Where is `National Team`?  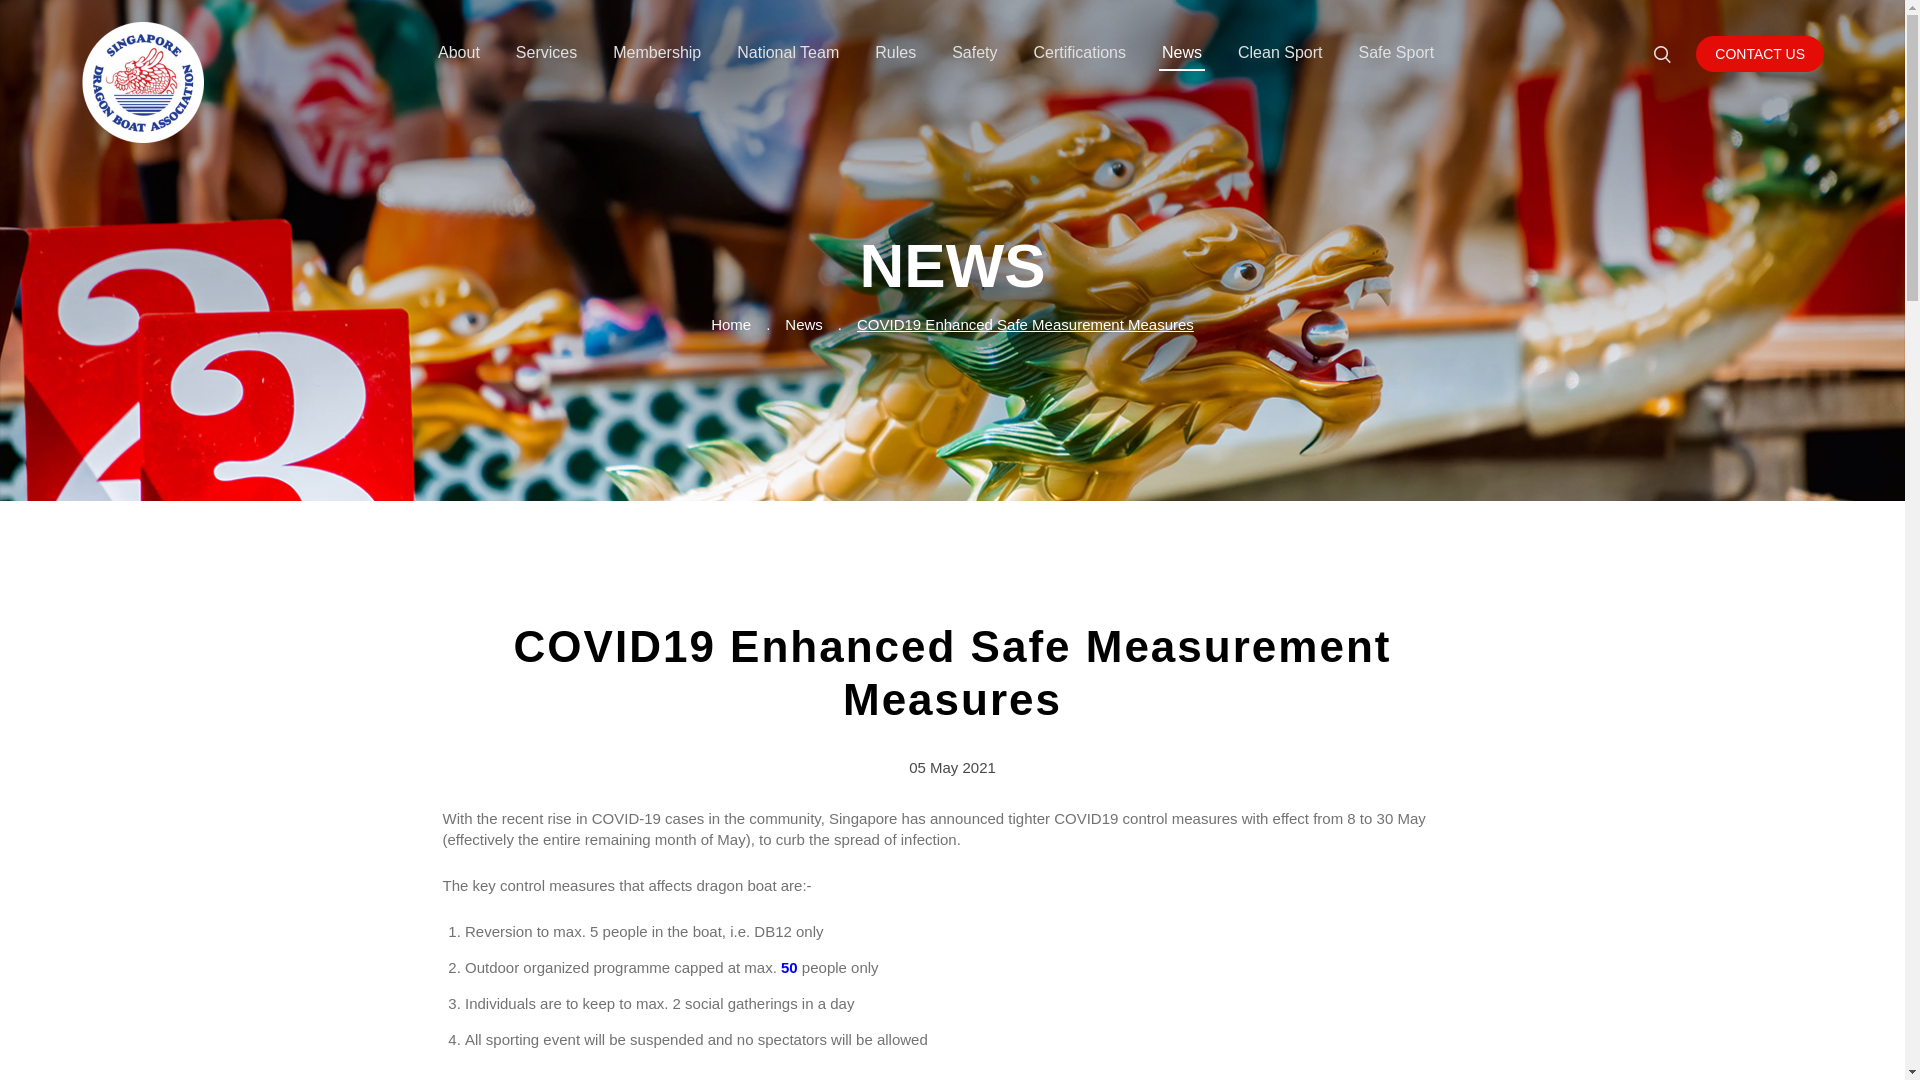
National Team is located at coordinates (787, 44).